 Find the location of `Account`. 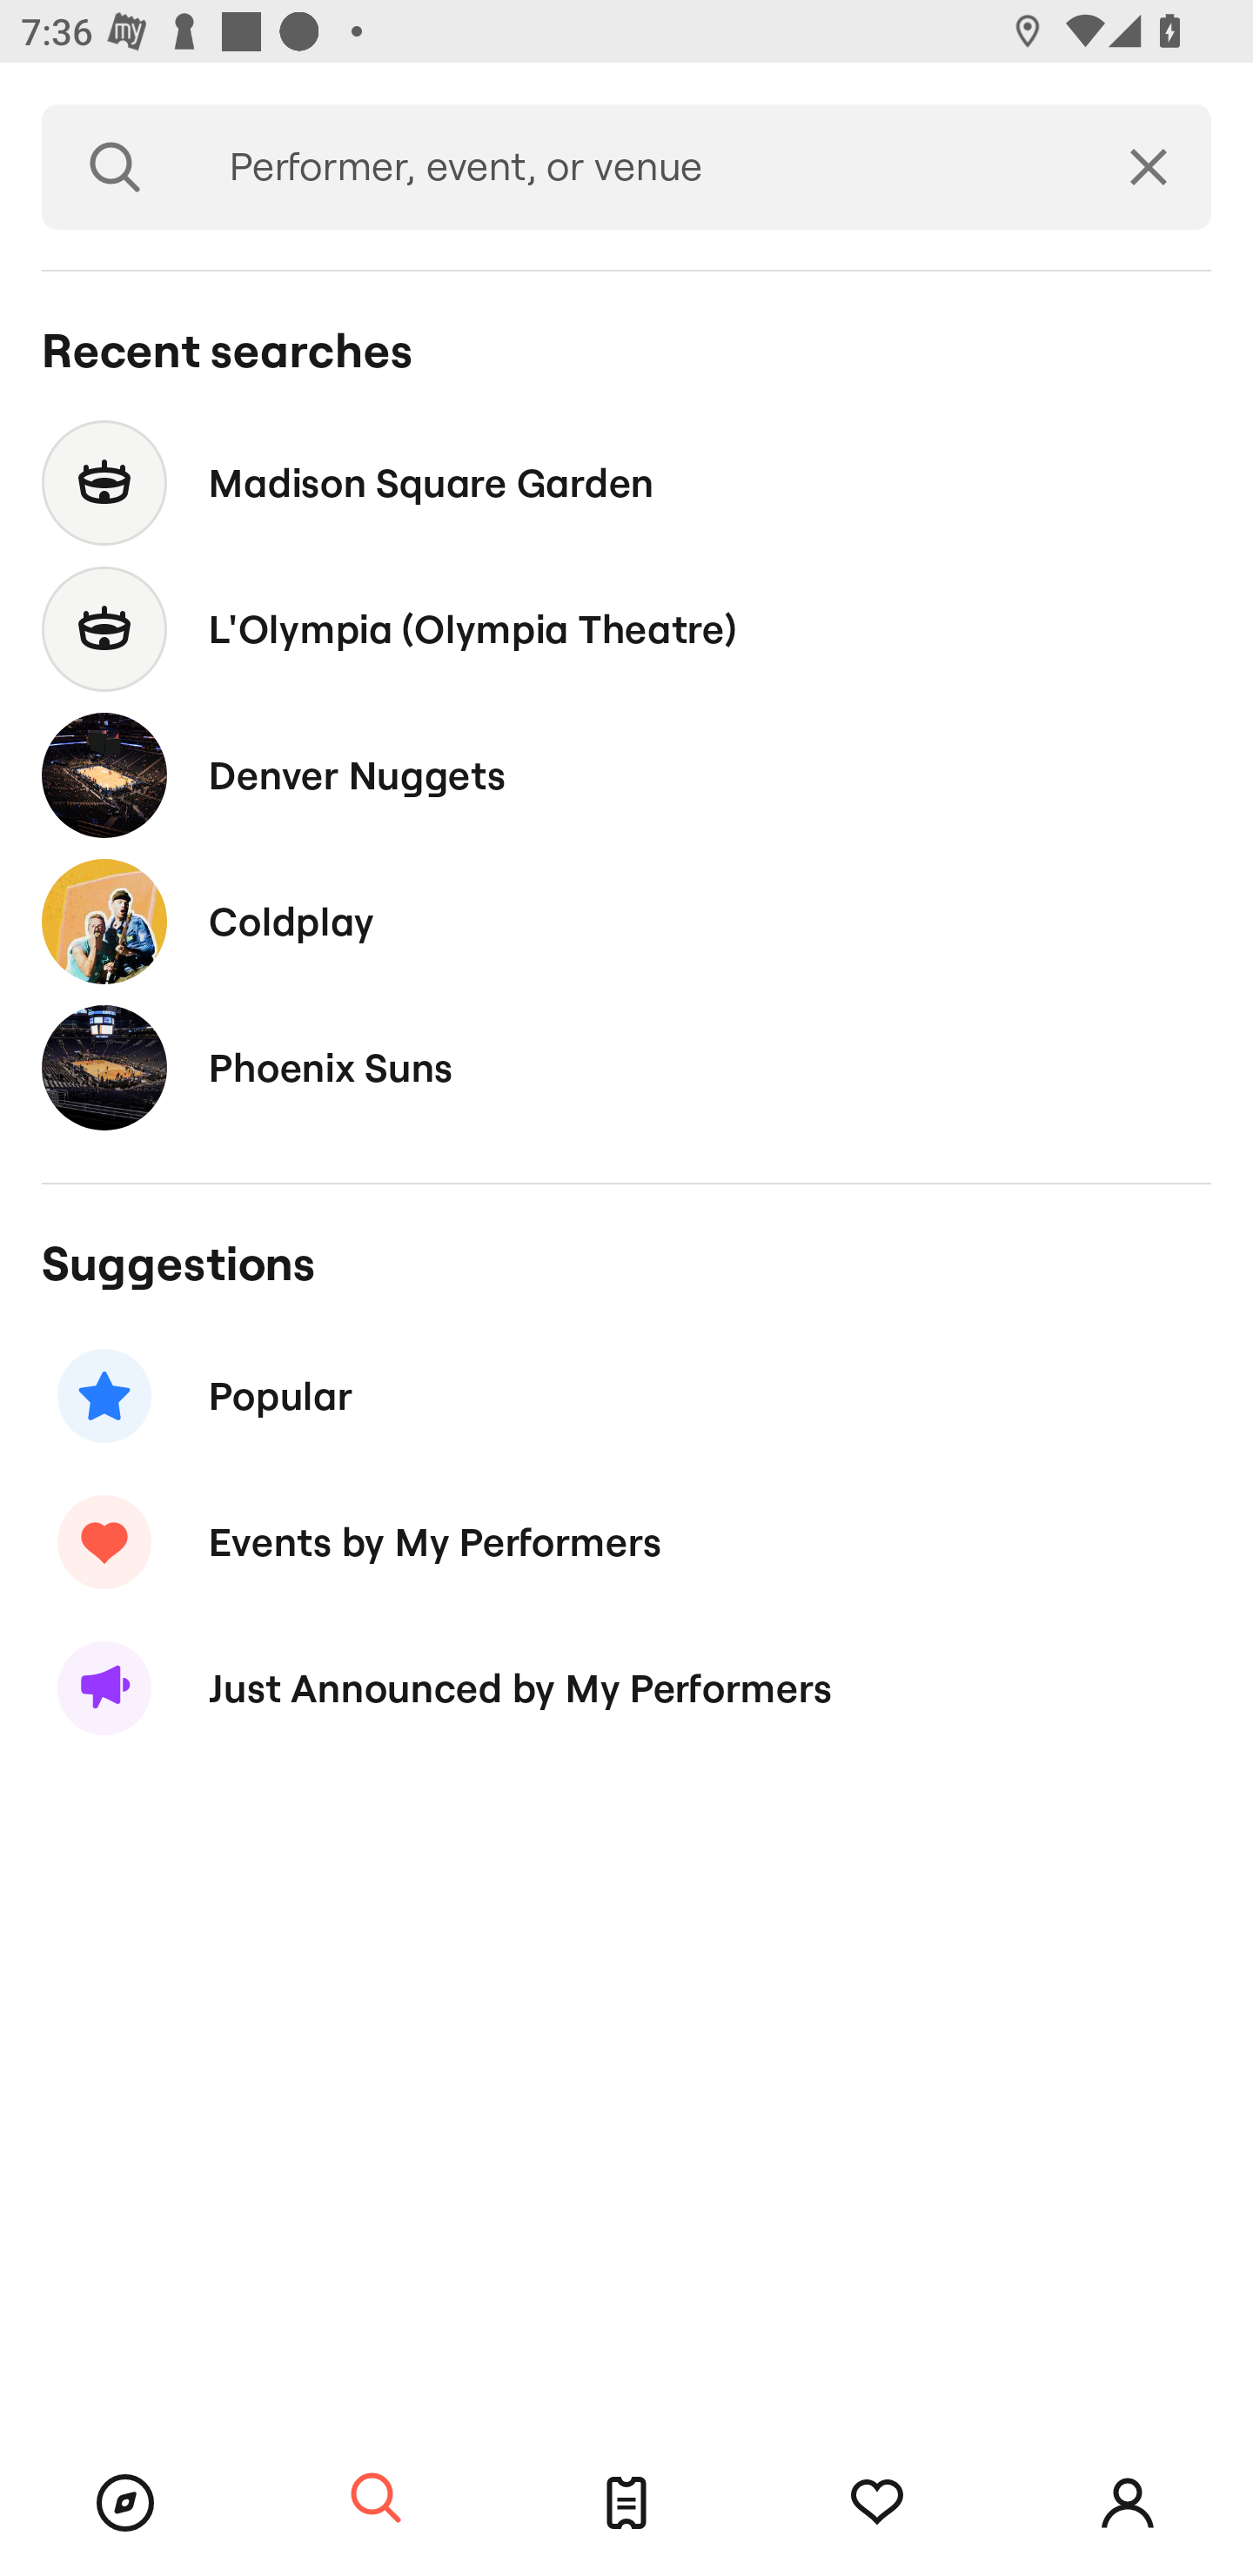

Account is located at coordinates (1128, 2503).